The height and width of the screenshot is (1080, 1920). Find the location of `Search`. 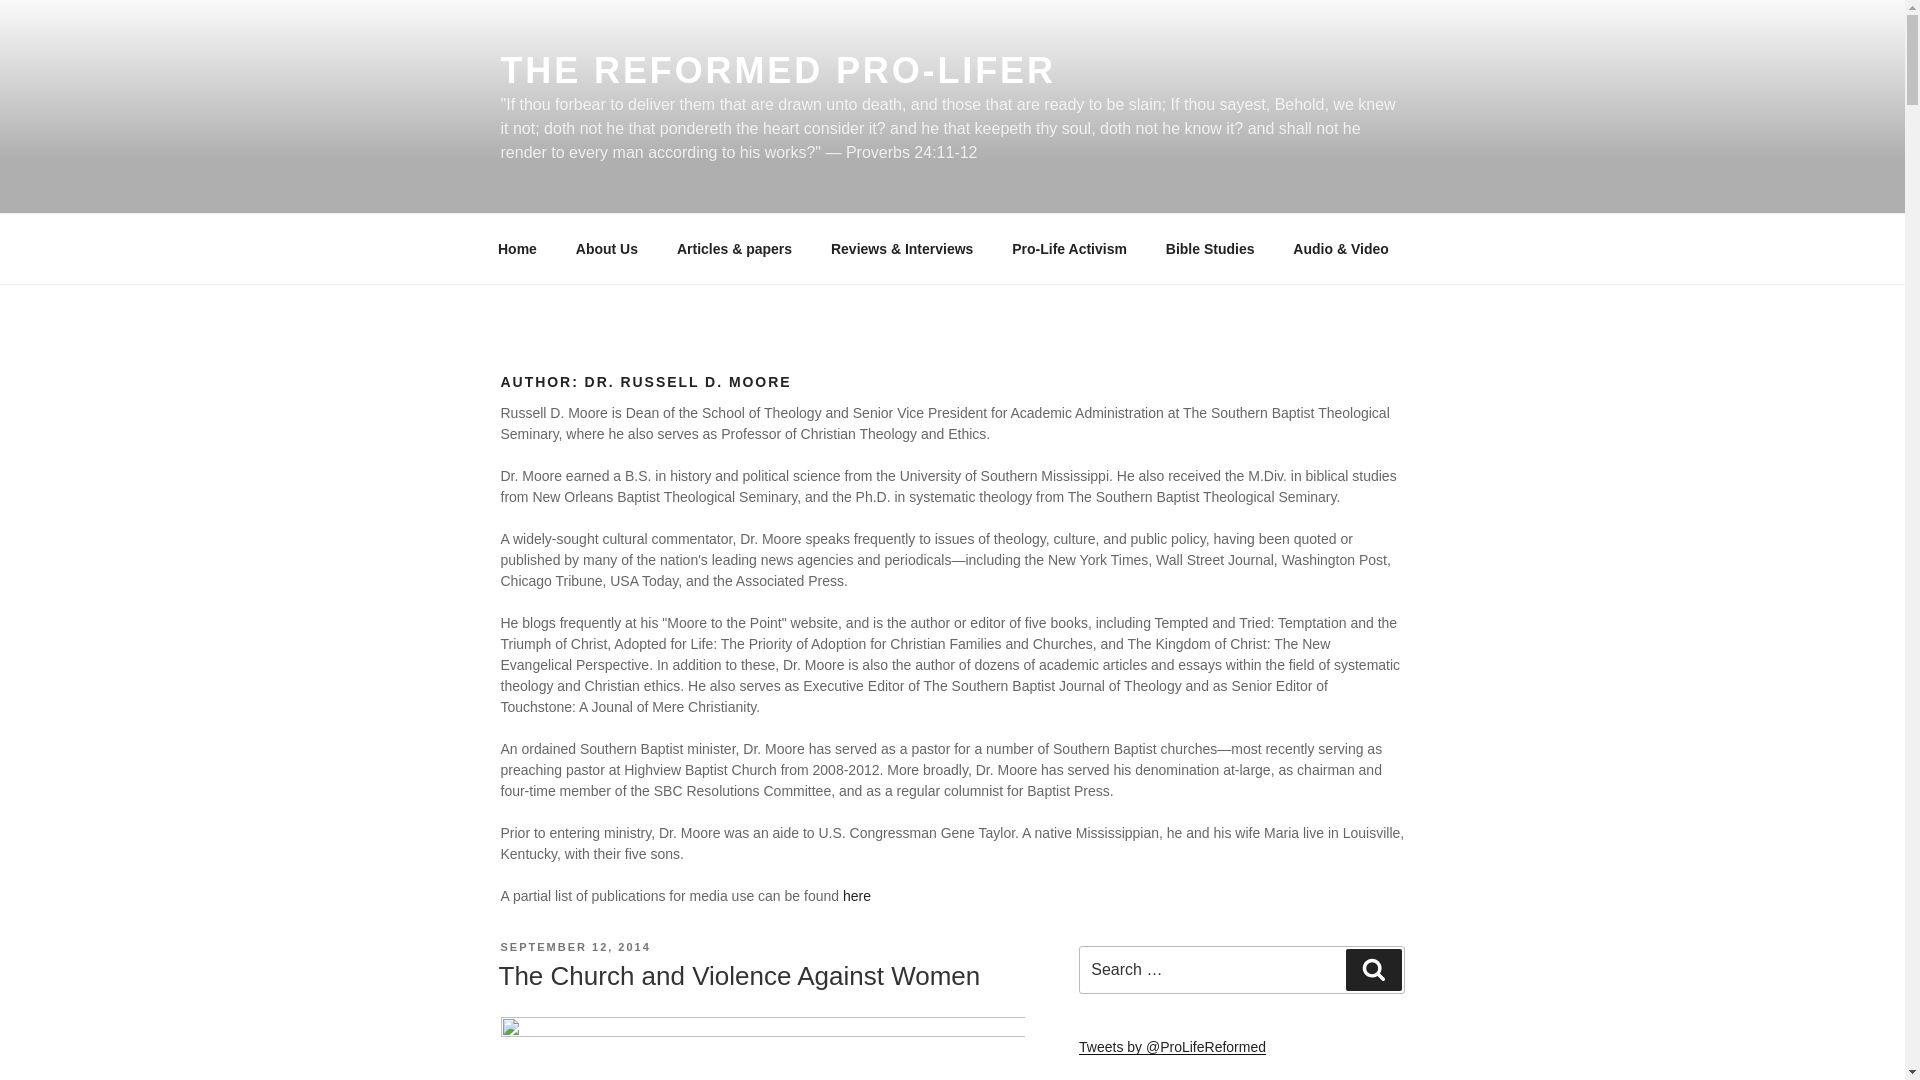

Search is located at coordinates (1373, 970).